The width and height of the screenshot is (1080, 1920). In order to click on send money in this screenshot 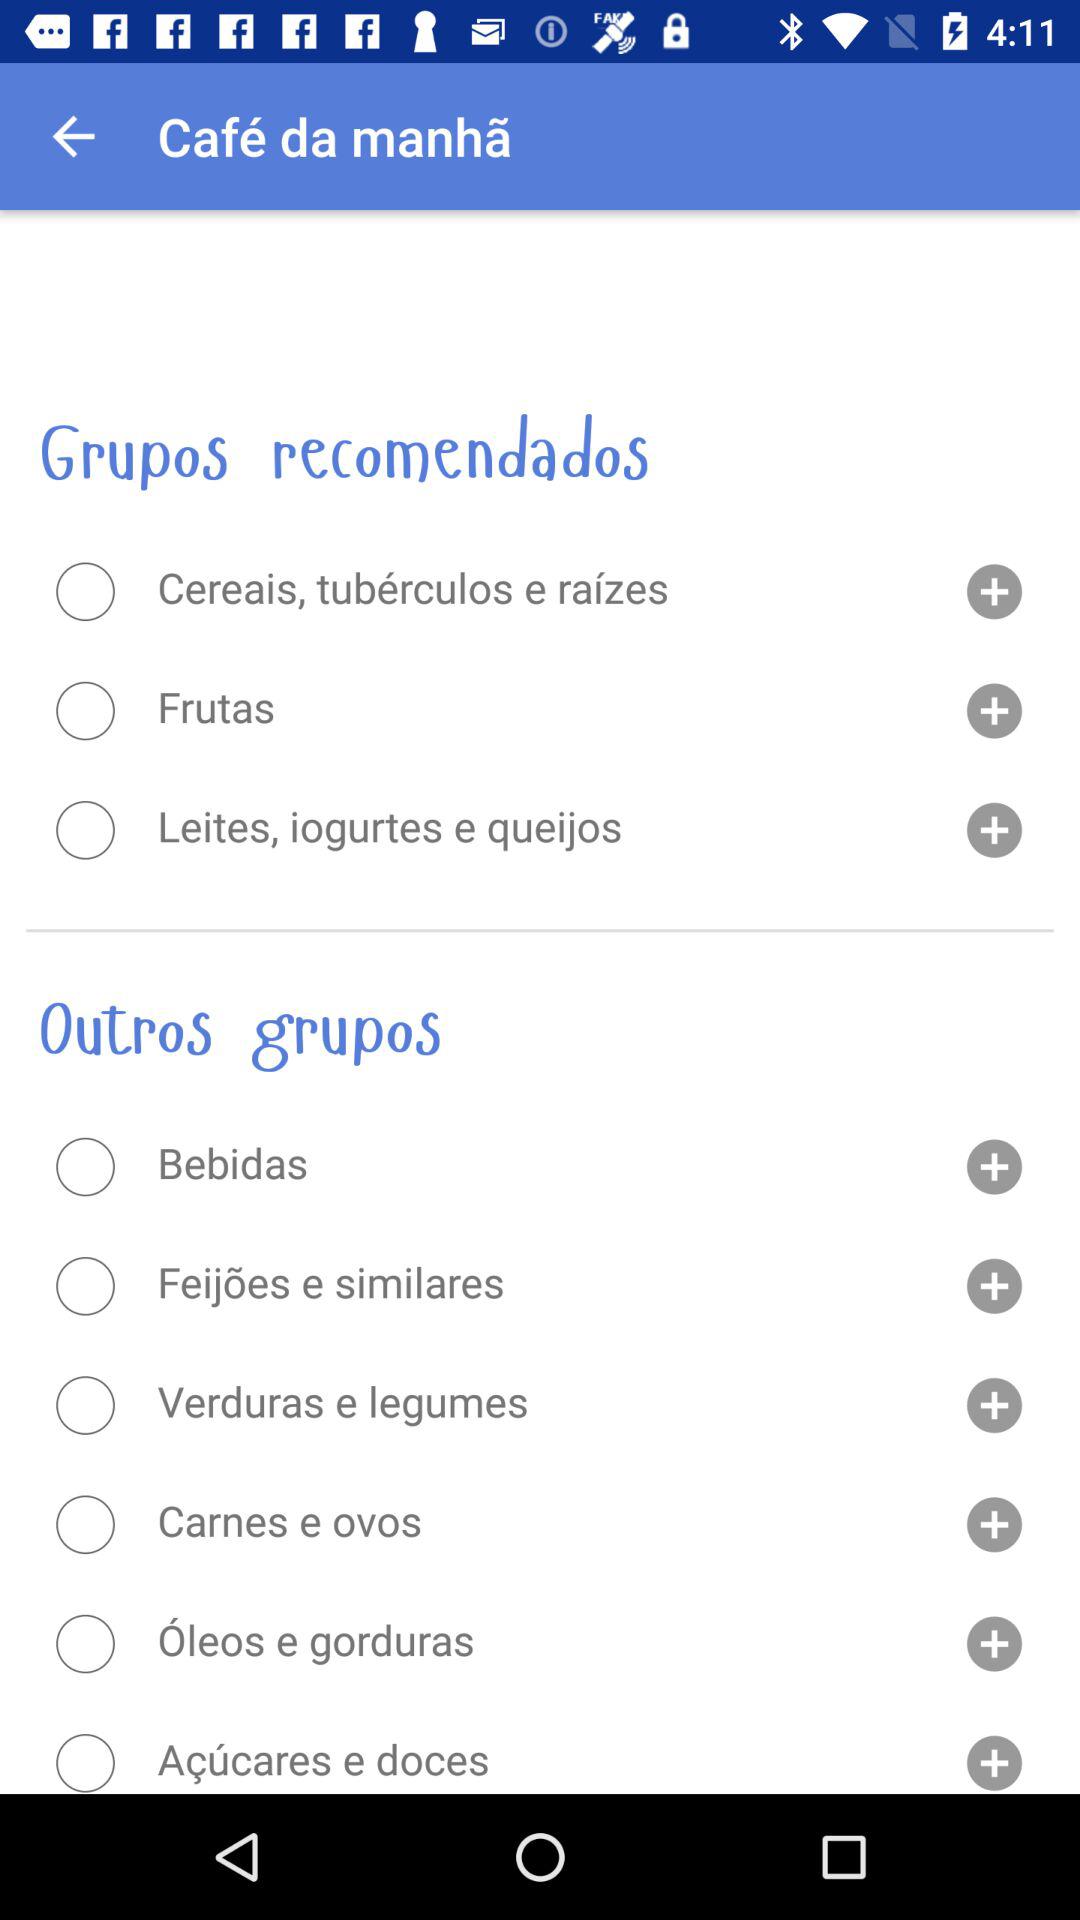, I will do `click(85, 1762)`.